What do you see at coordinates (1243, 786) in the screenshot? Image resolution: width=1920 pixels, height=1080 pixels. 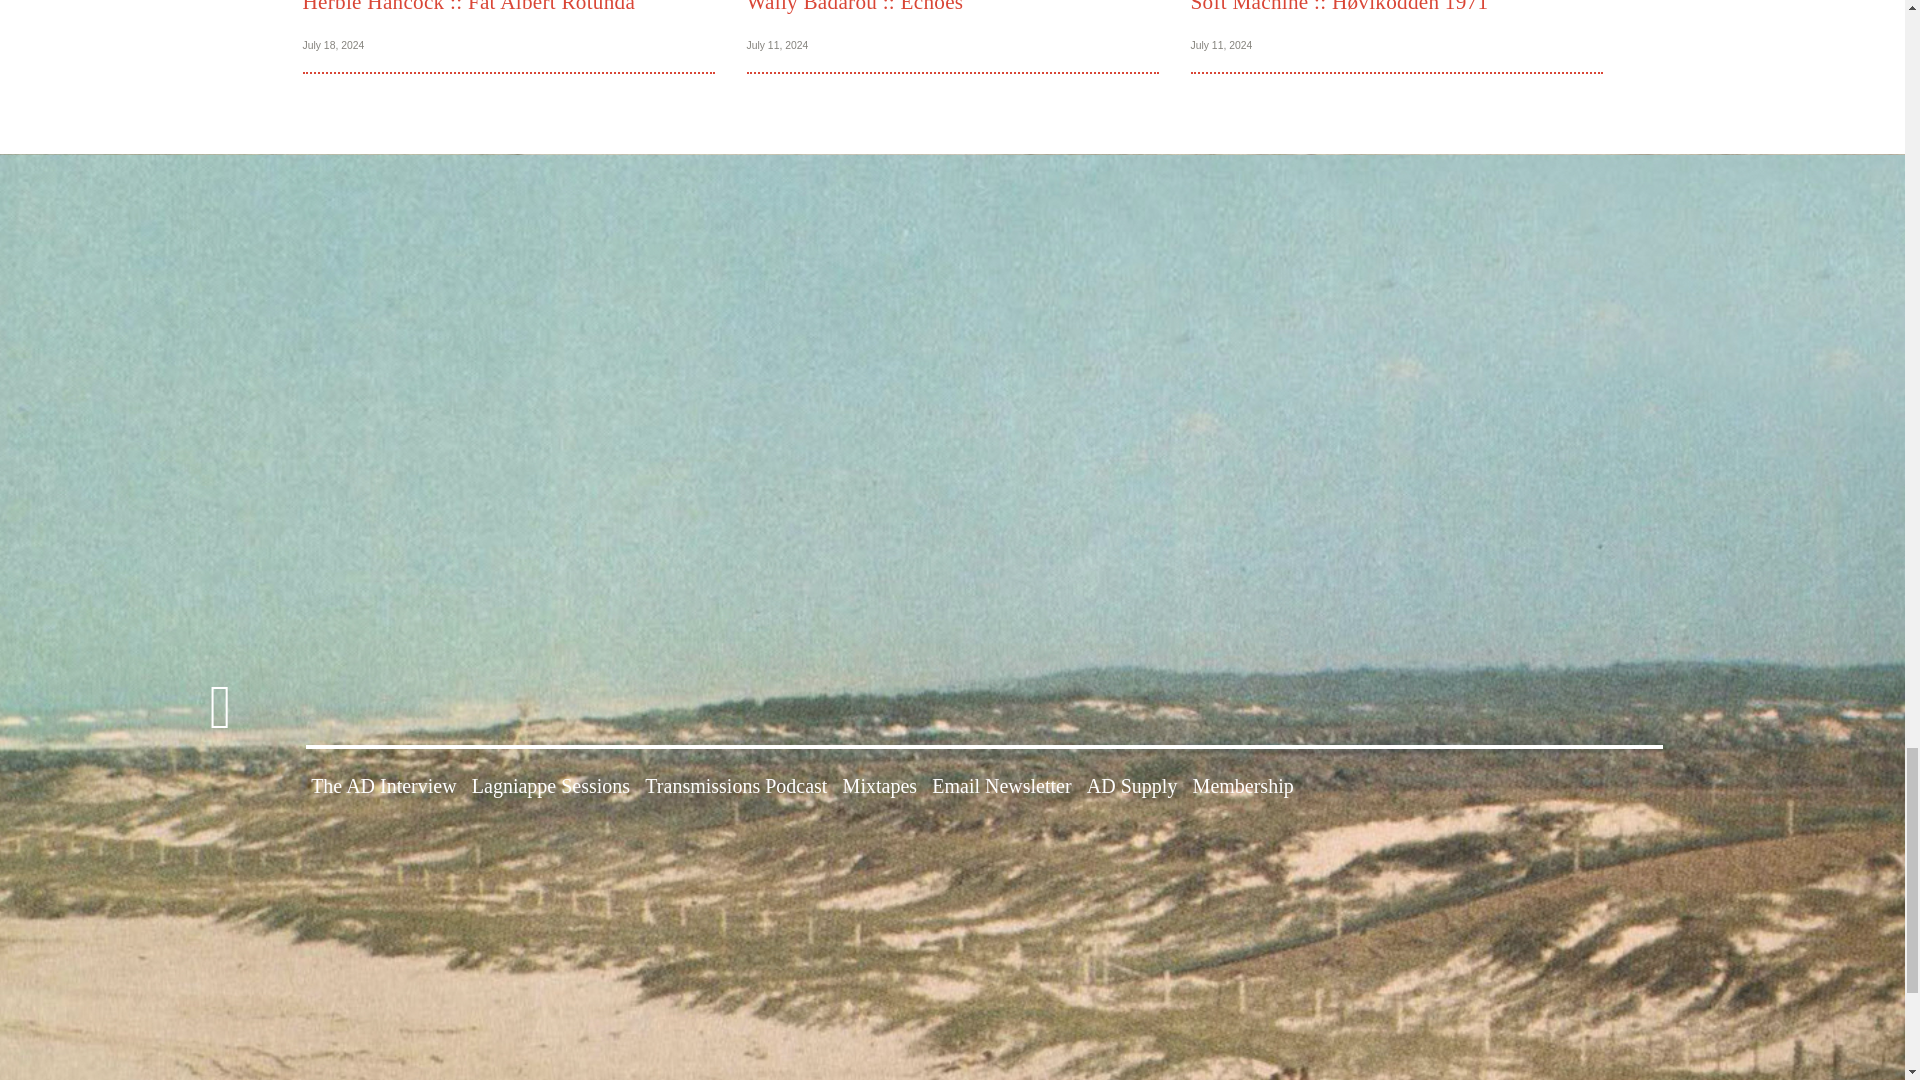 I see `Membership` at bounding box center [1243, 786].